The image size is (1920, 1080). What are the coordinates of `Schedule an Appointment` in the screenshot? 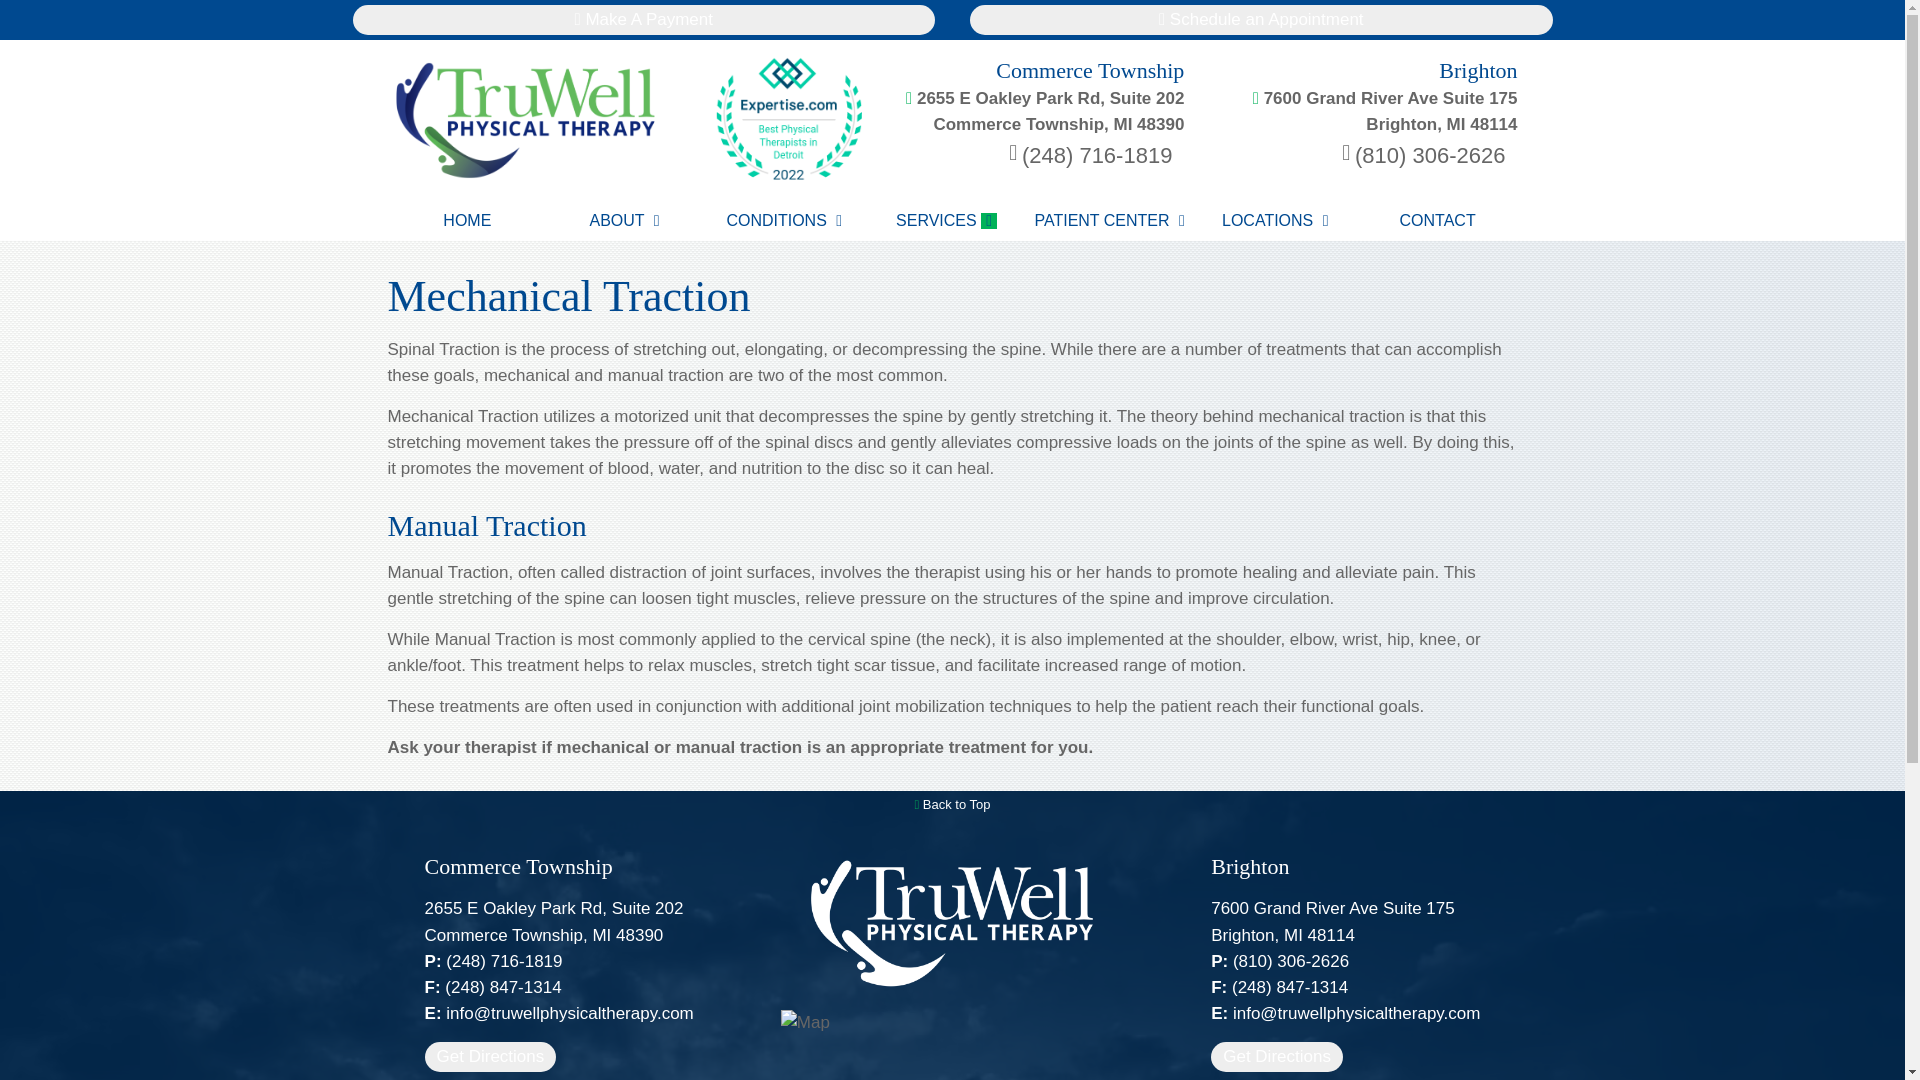 It's located at (952, 804).